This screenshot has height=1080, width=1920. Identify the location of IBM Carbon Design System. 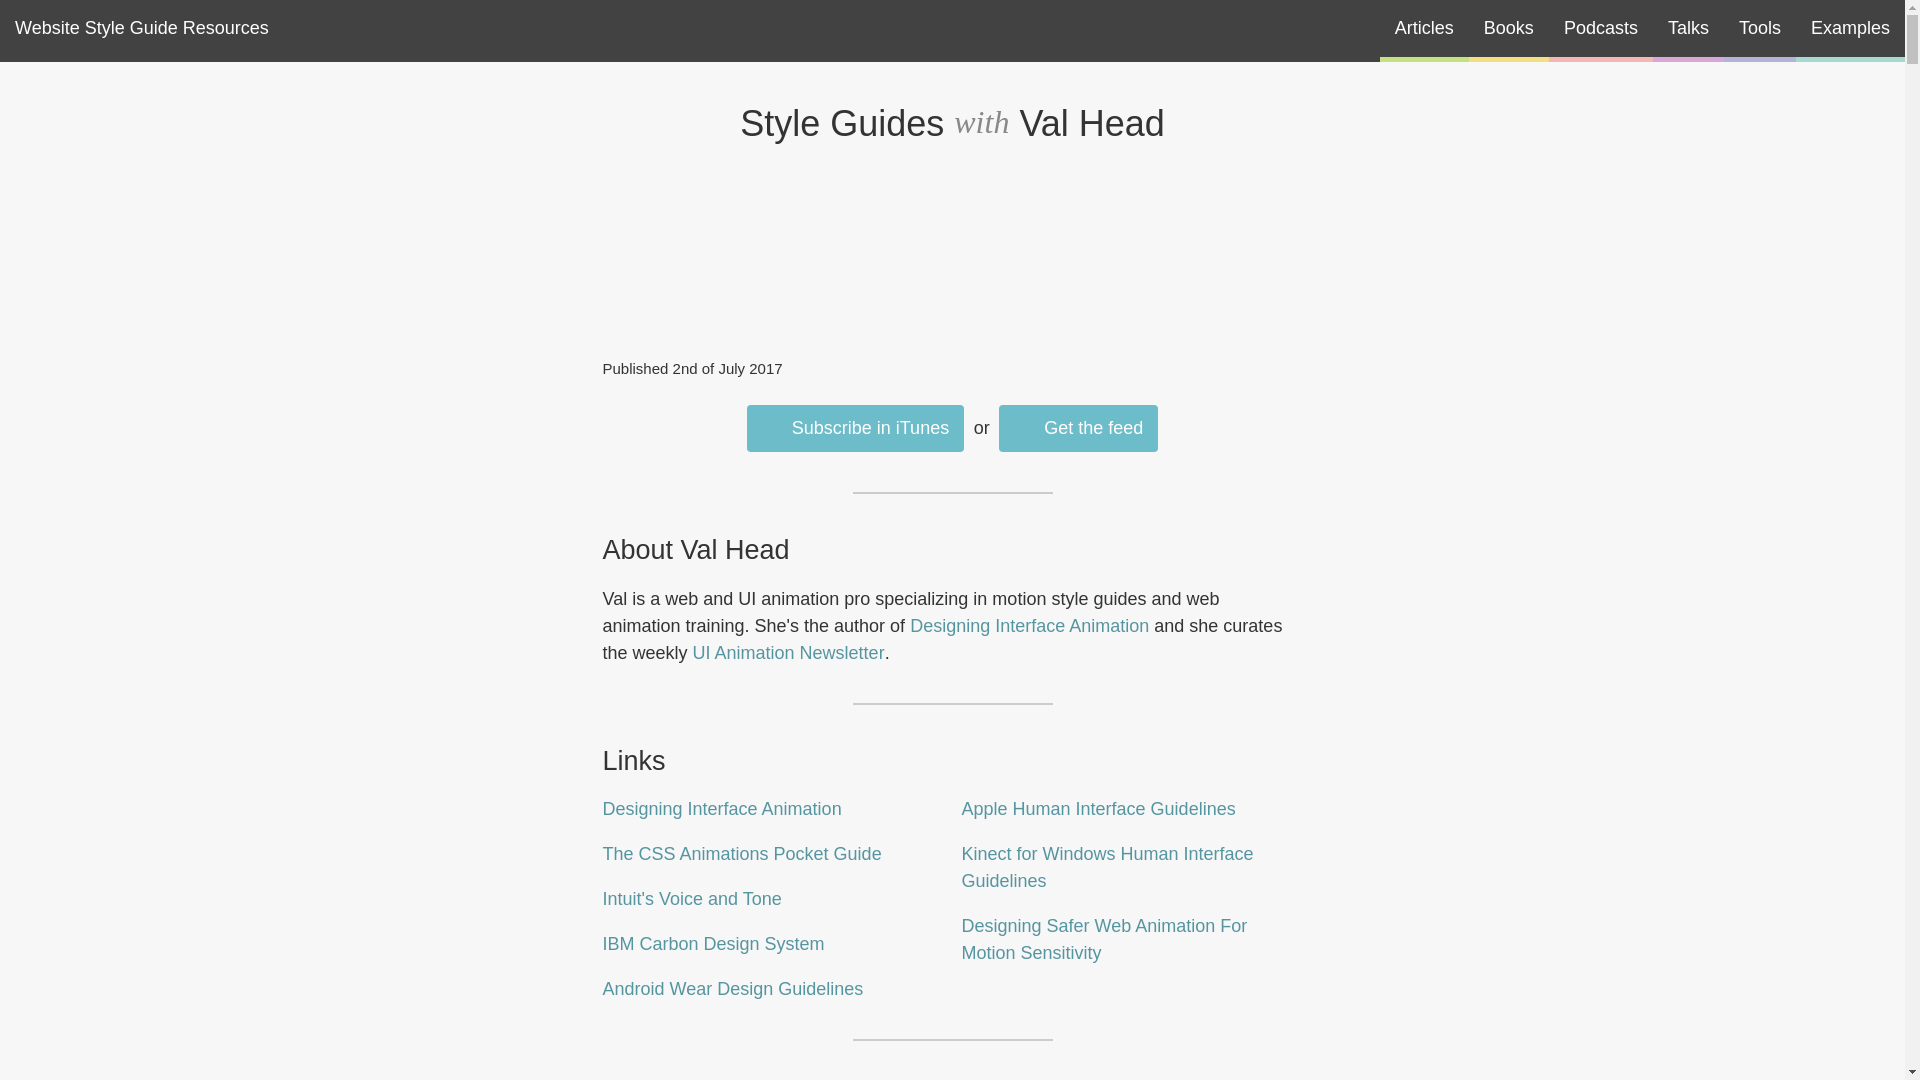
(712, 944).